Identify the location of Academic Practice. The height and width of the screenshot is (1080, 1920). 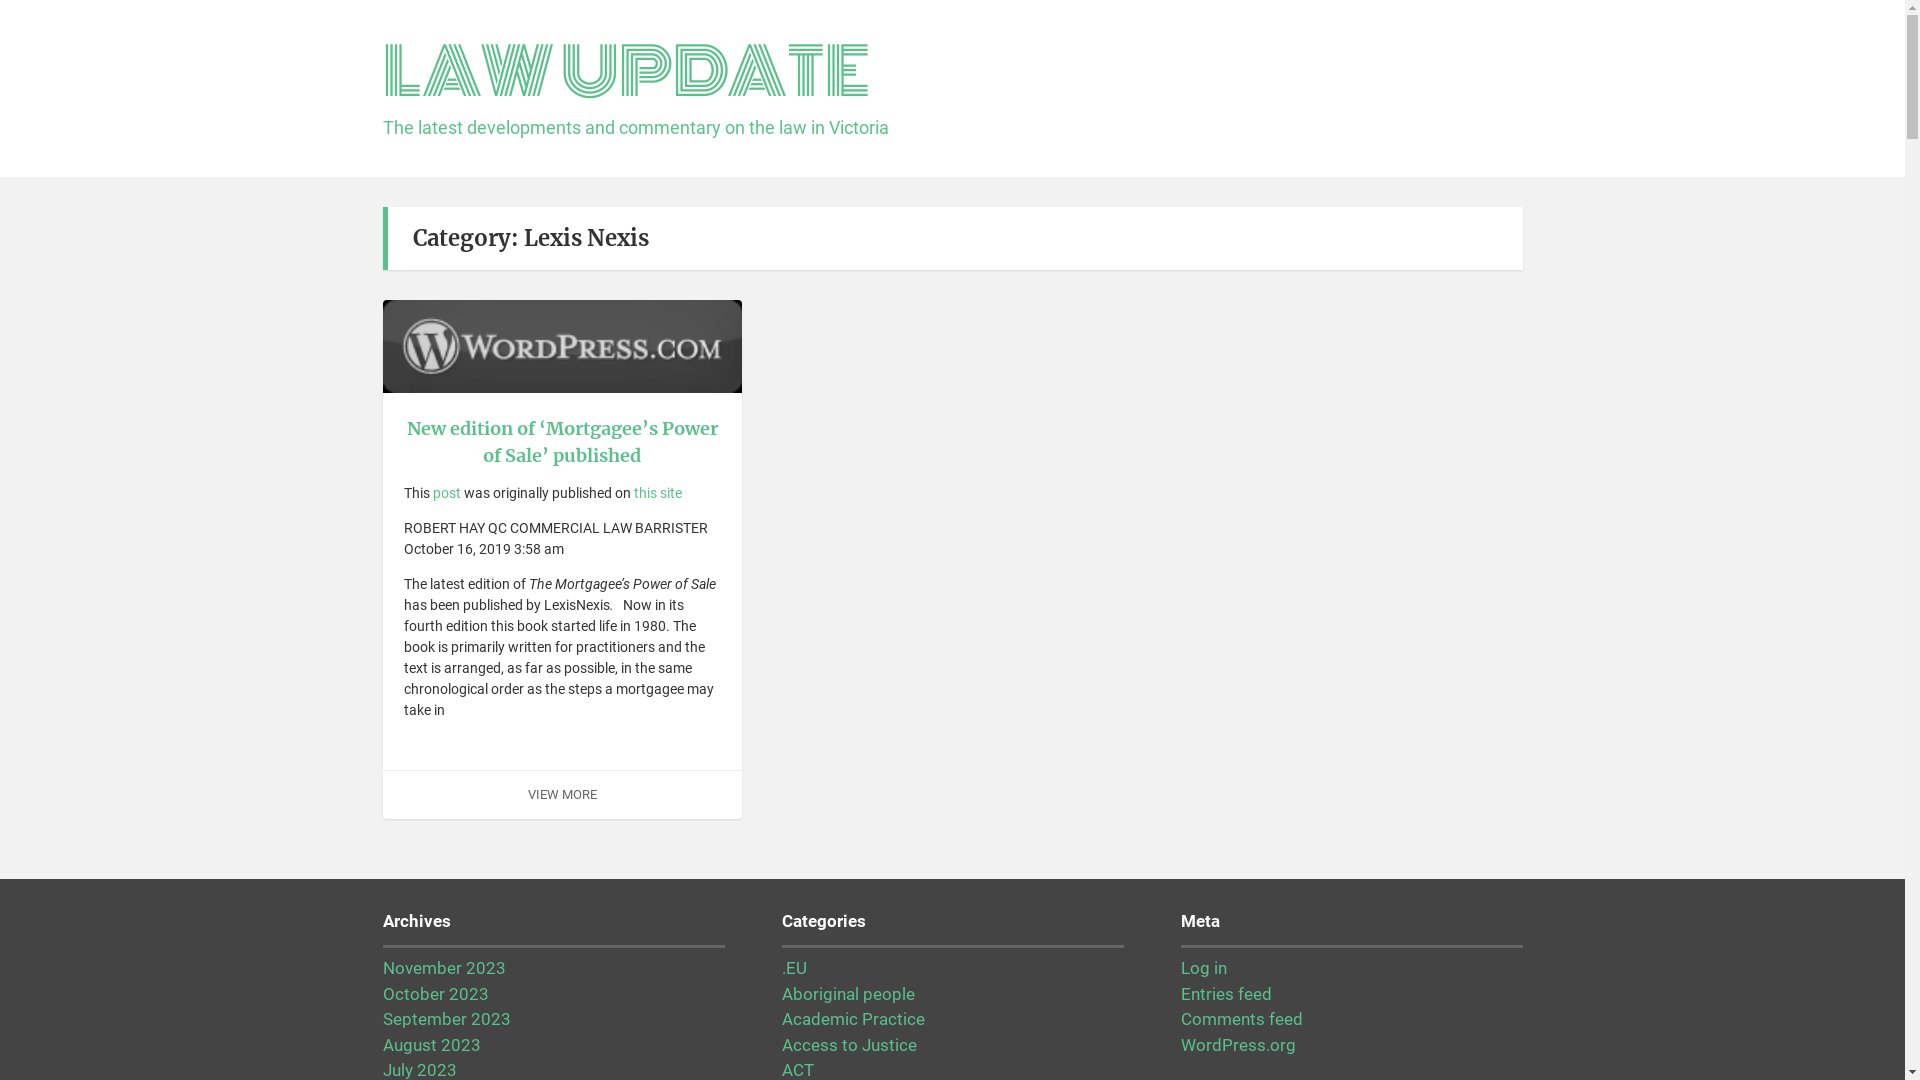
(854, 1019).